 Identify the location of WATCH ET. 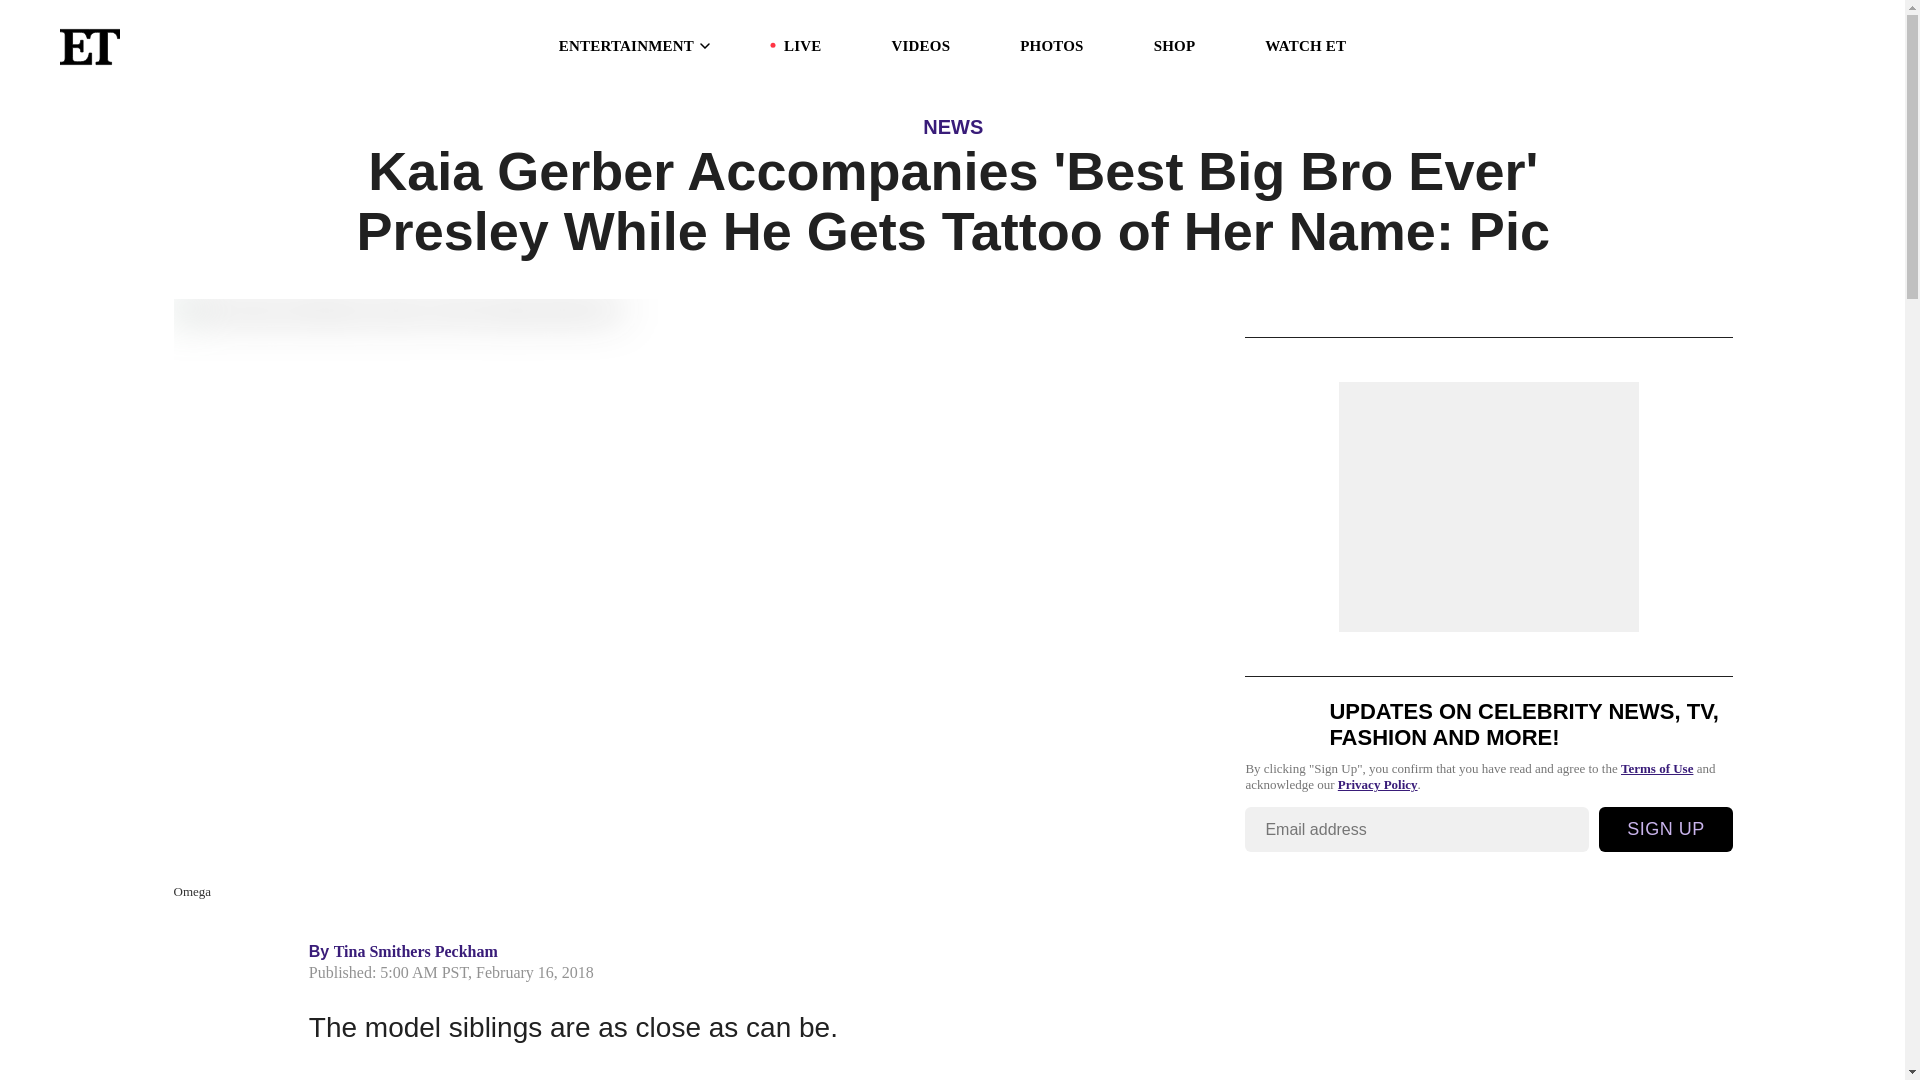
(1305, 46).